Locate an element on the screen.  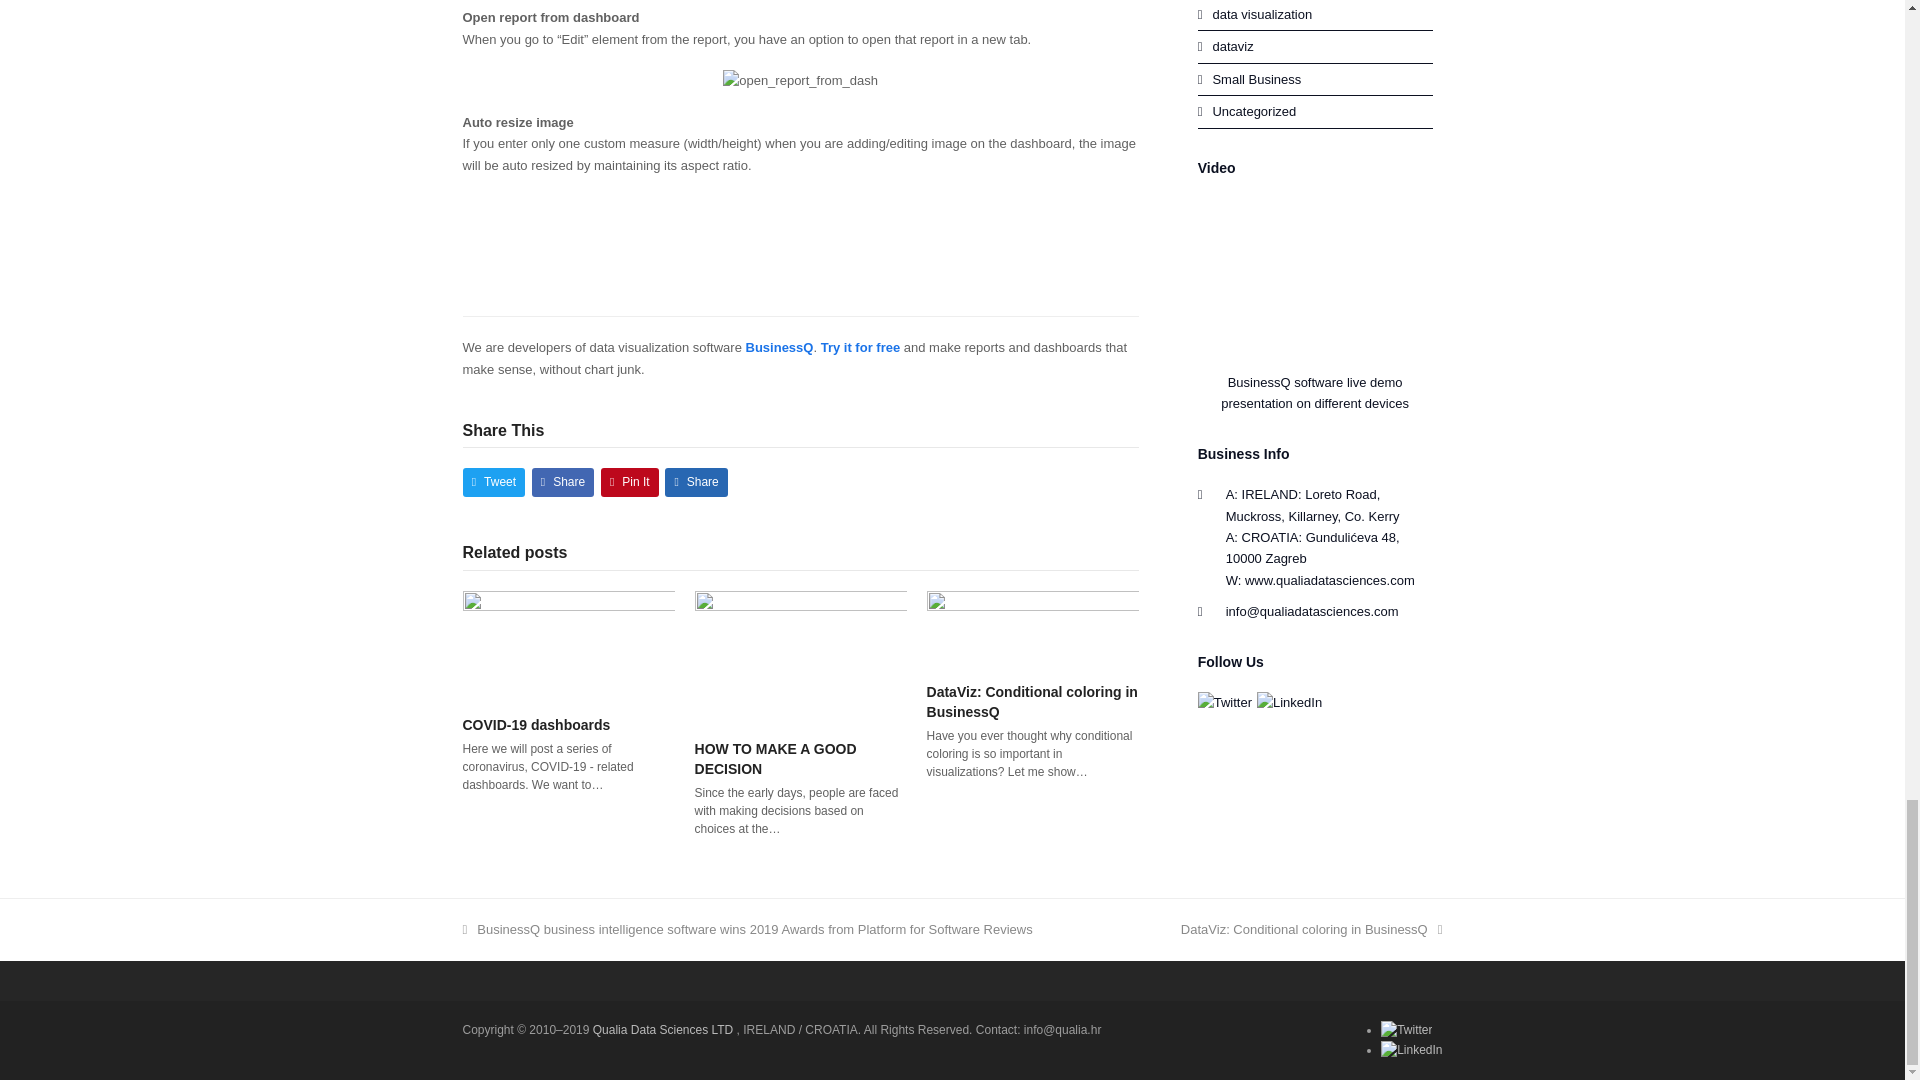
Qualia BusinessQ v16.0 live presentation is located at coordinates (1333, 273).